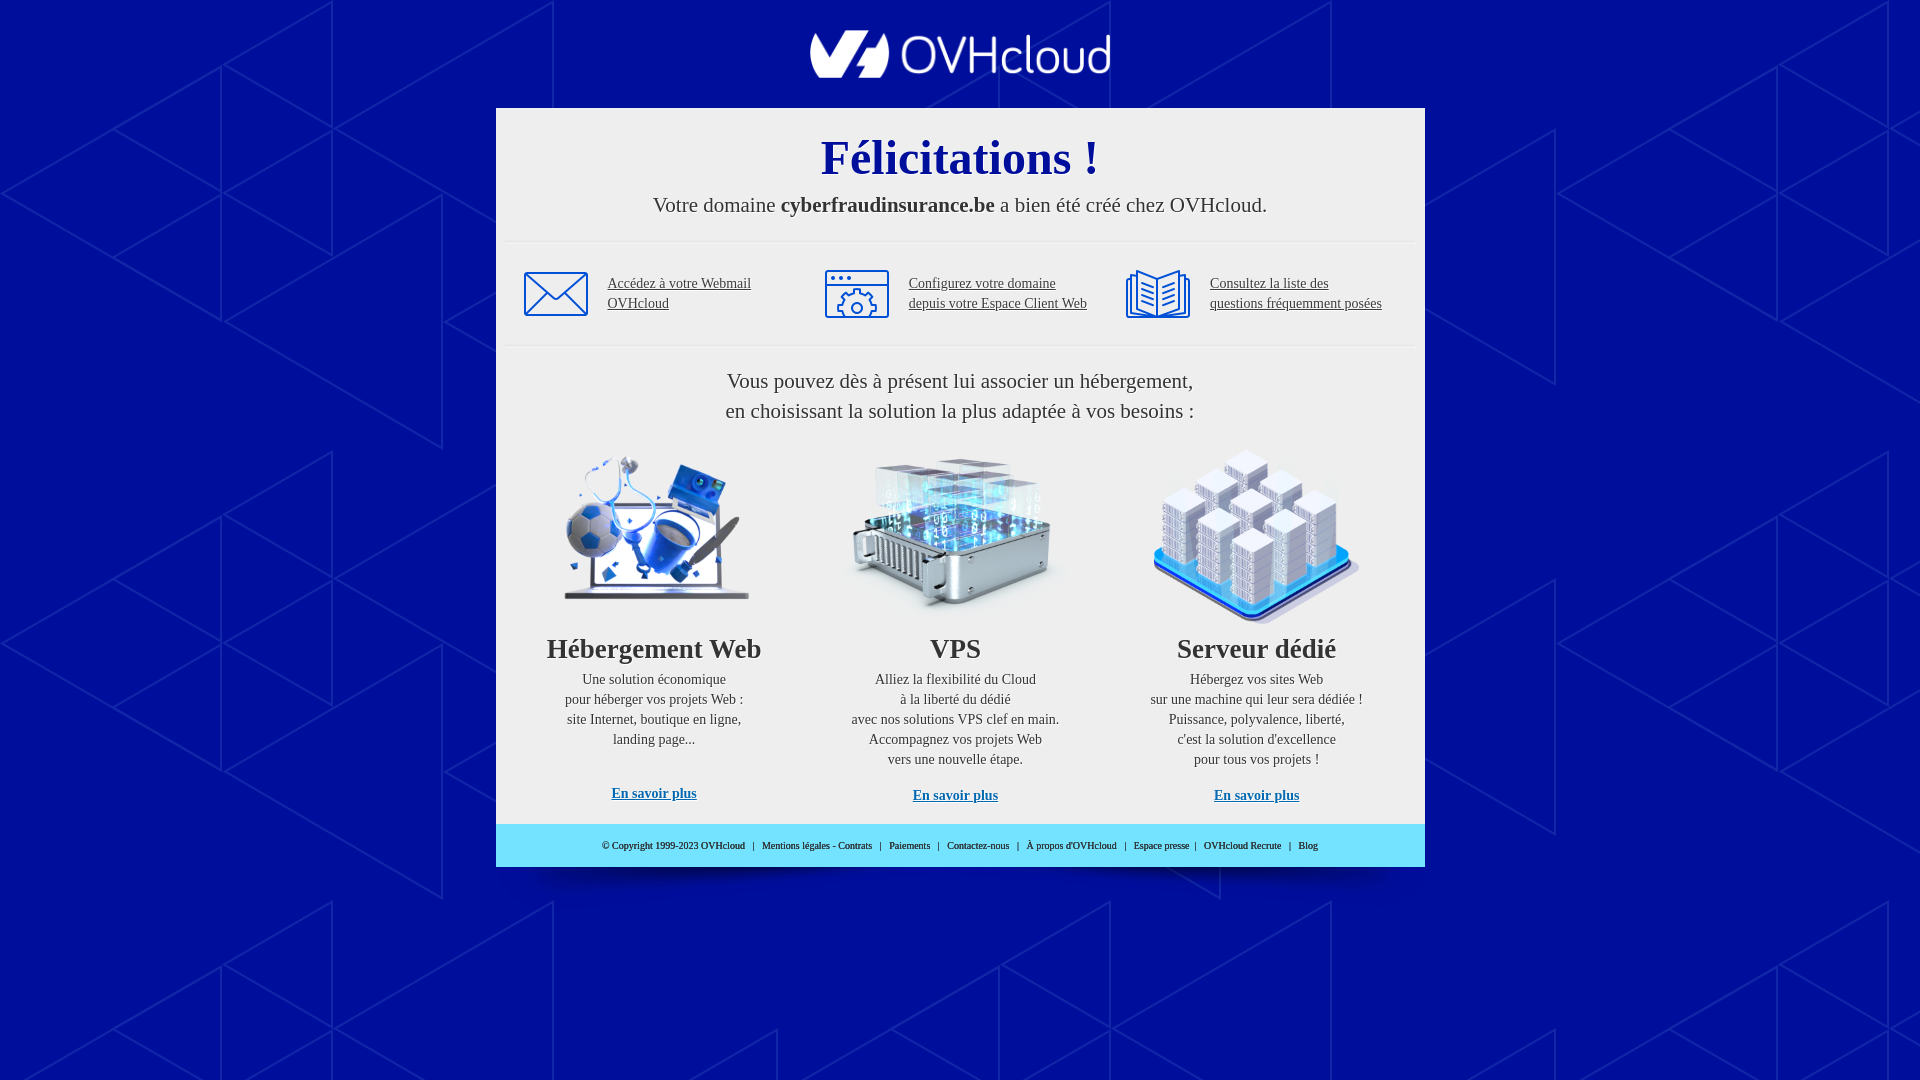  What do you see at coordinates (1162, 846) in the screenshot?
I see `Espace presse` at bounding box center [1162, 846].